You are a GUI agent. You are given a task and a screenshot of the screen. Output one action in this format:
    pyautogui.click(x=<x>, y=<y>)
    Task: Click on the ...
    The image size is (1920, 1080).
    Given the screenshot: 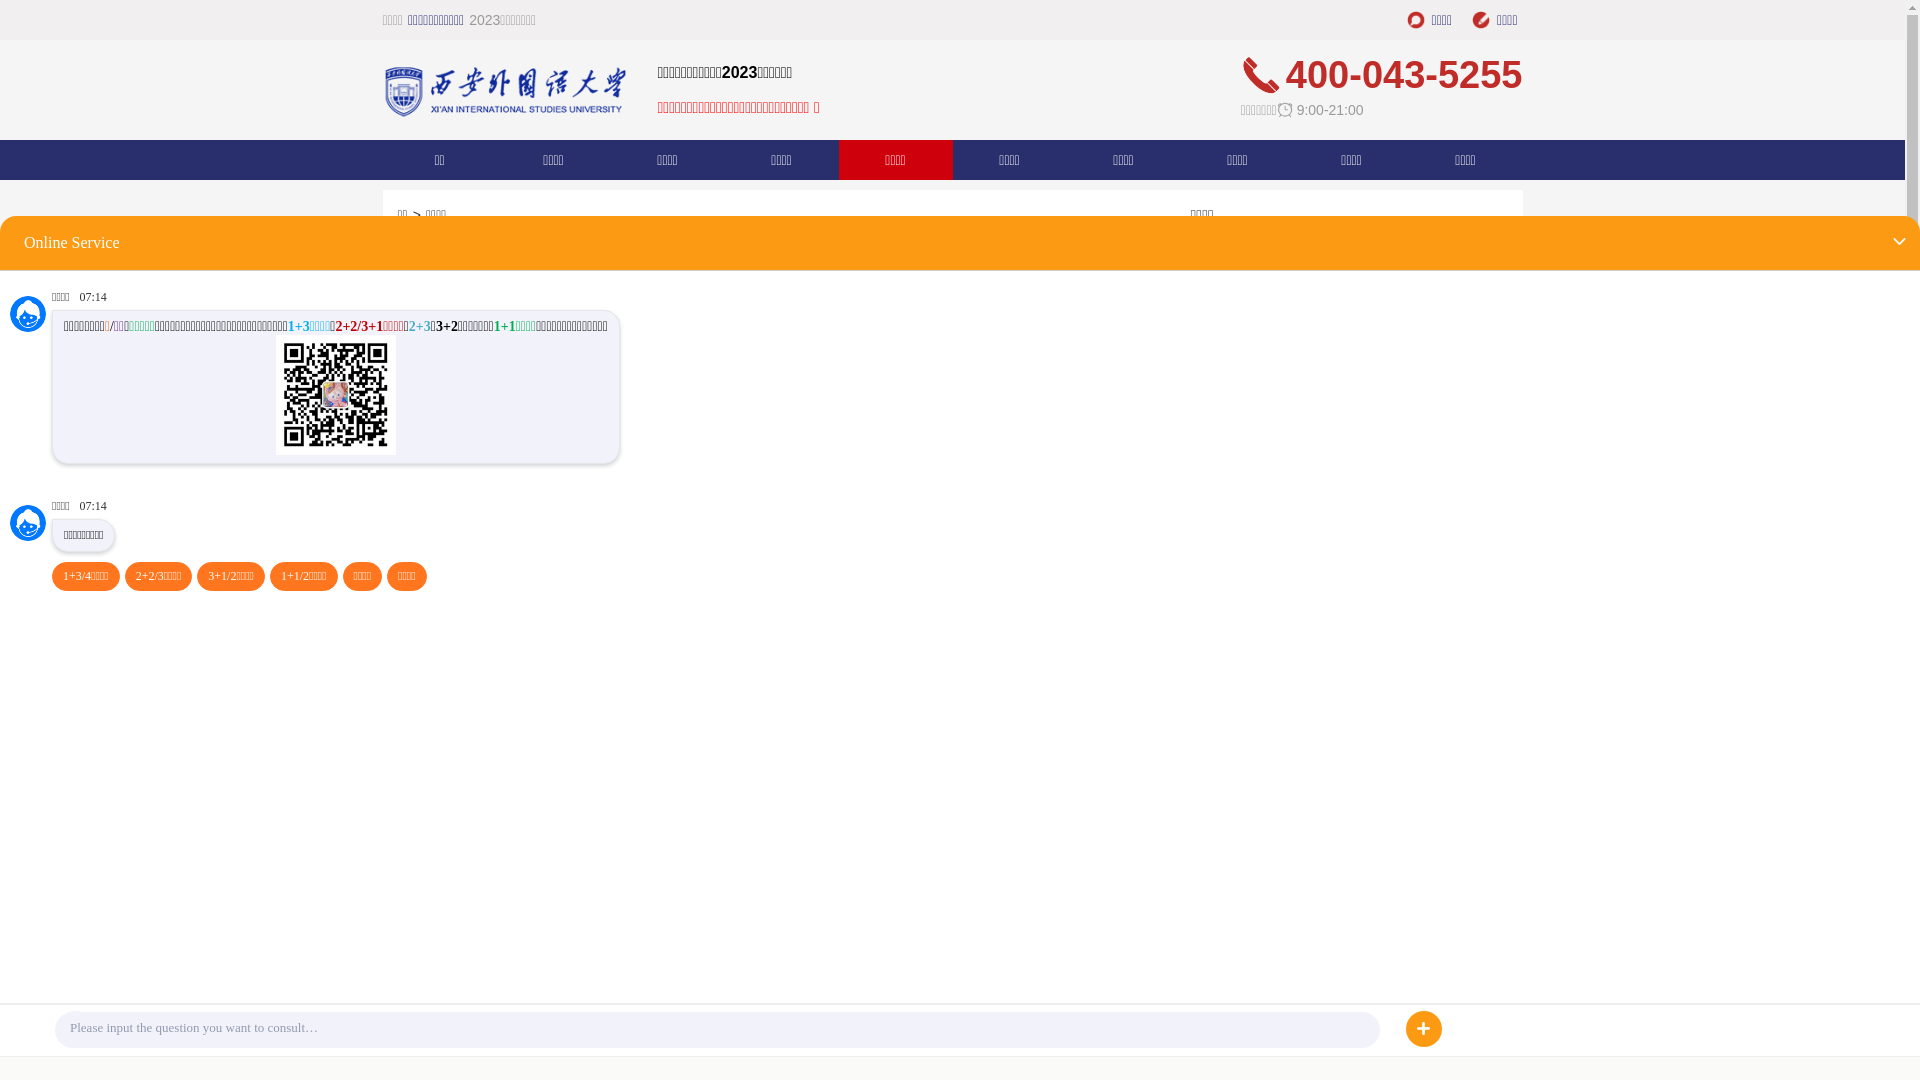 What is the action you would take?
    pyautogui.click(x=1504, y=502)
    